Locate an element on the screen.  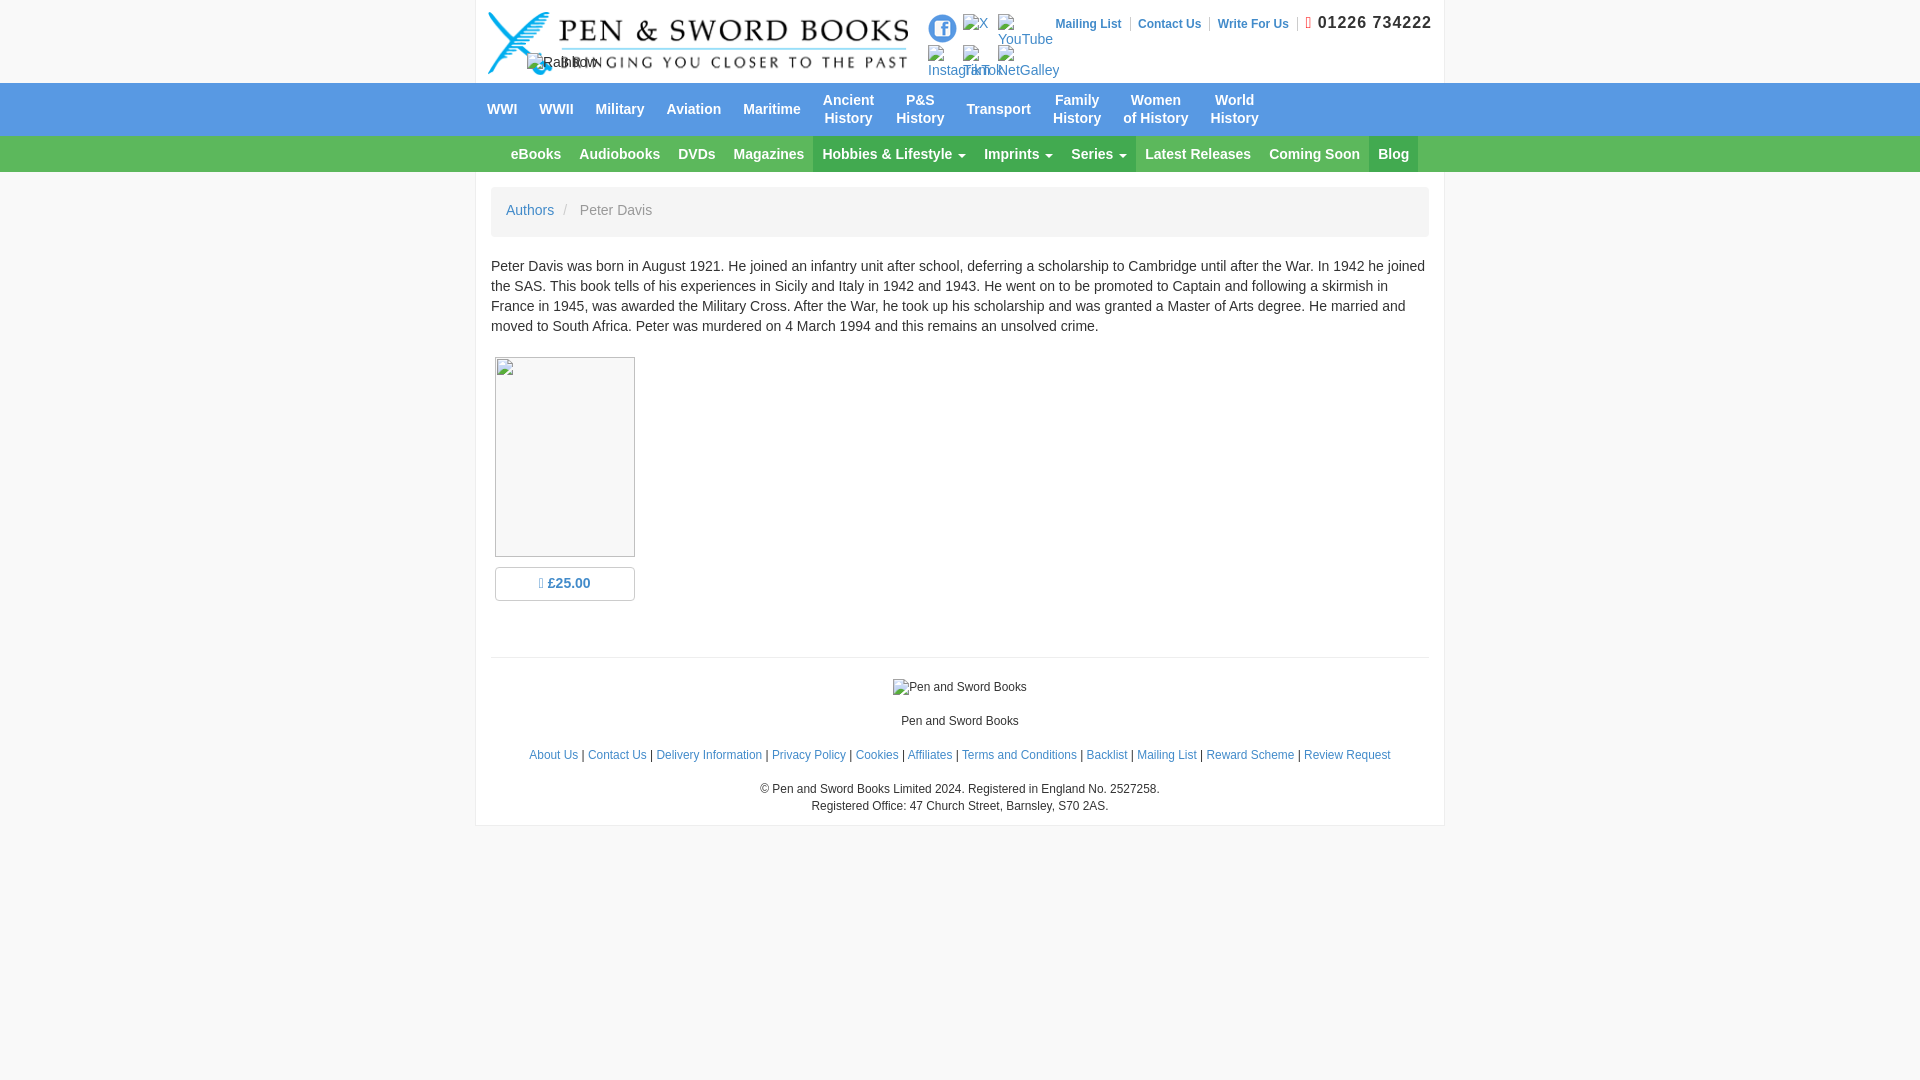
NetGalley is located at coordinates (1028, 63).